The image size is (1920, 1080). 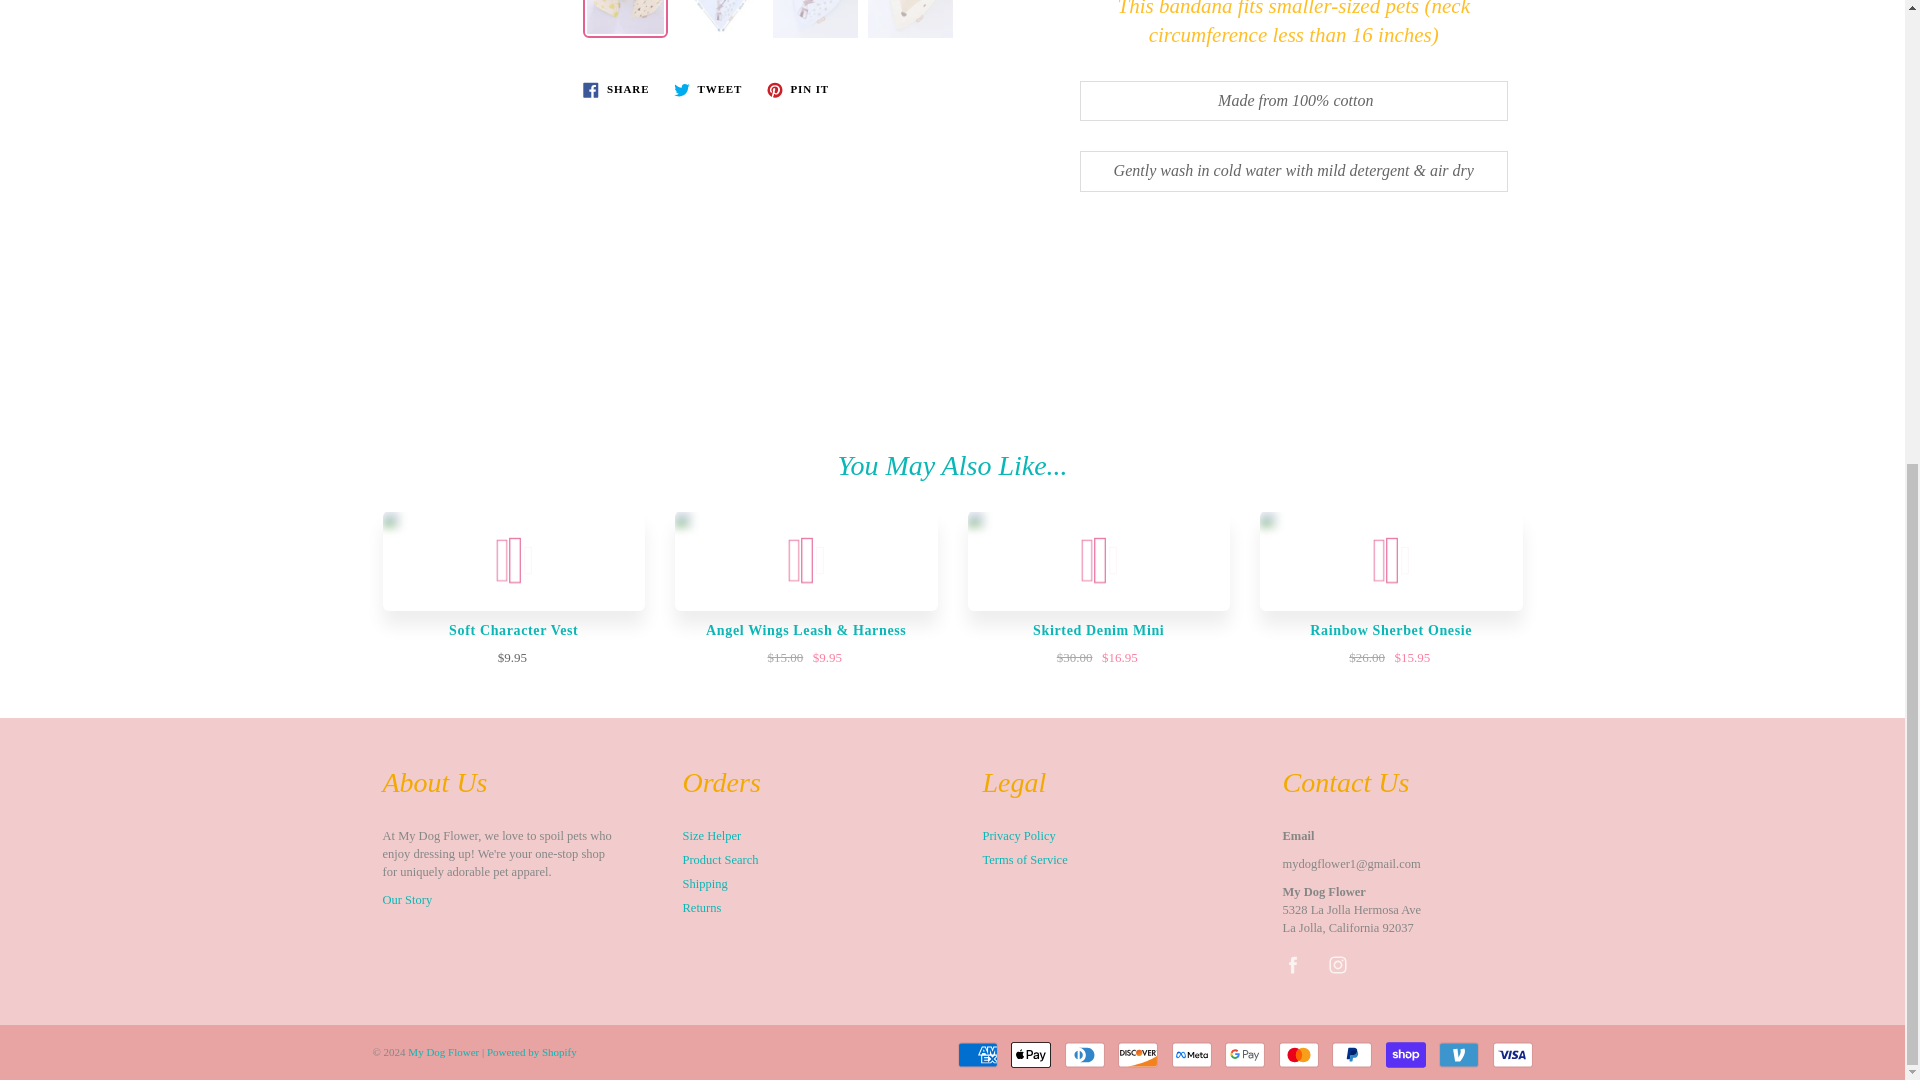 What do you see at coordinates (1512, 1055) in the screenshot?
I see `Visa` at bounding box center [1512, 1055].